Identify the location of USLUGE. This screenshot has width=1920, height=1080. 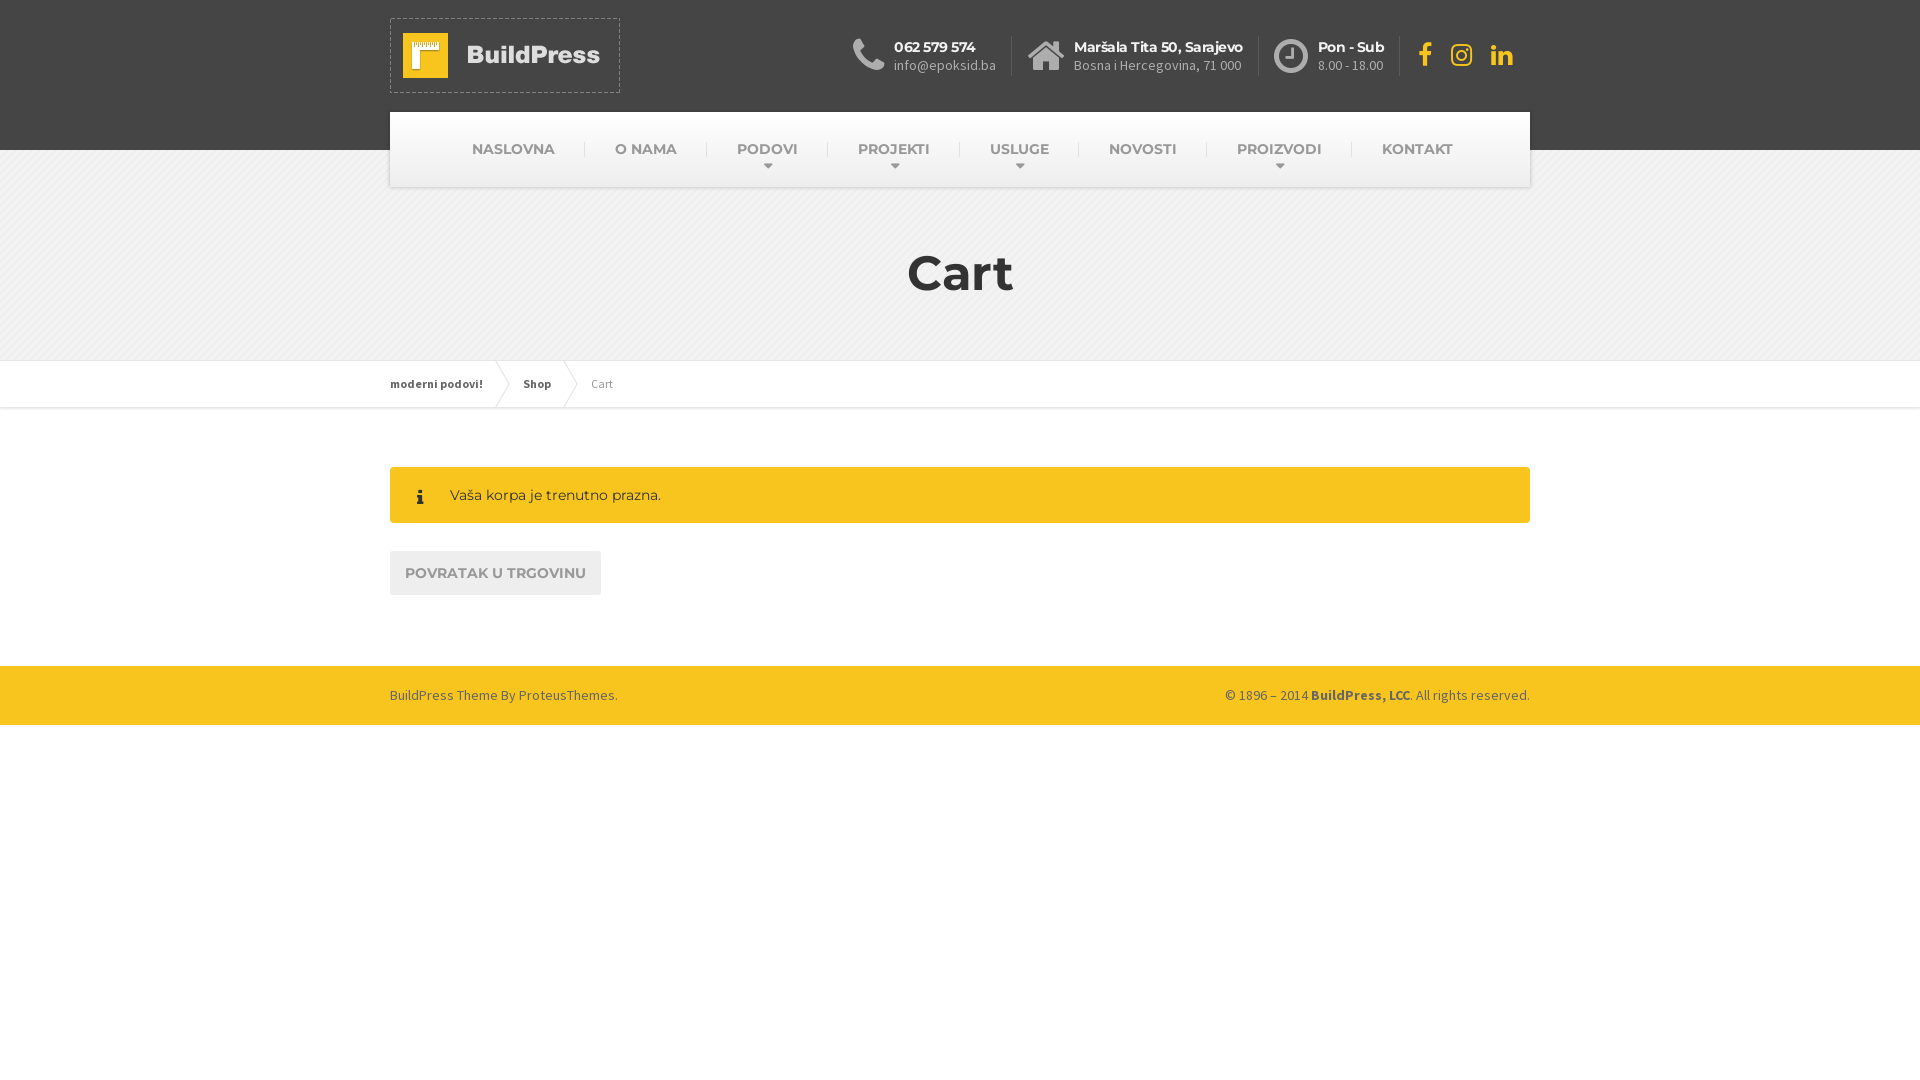
(1020, 149).